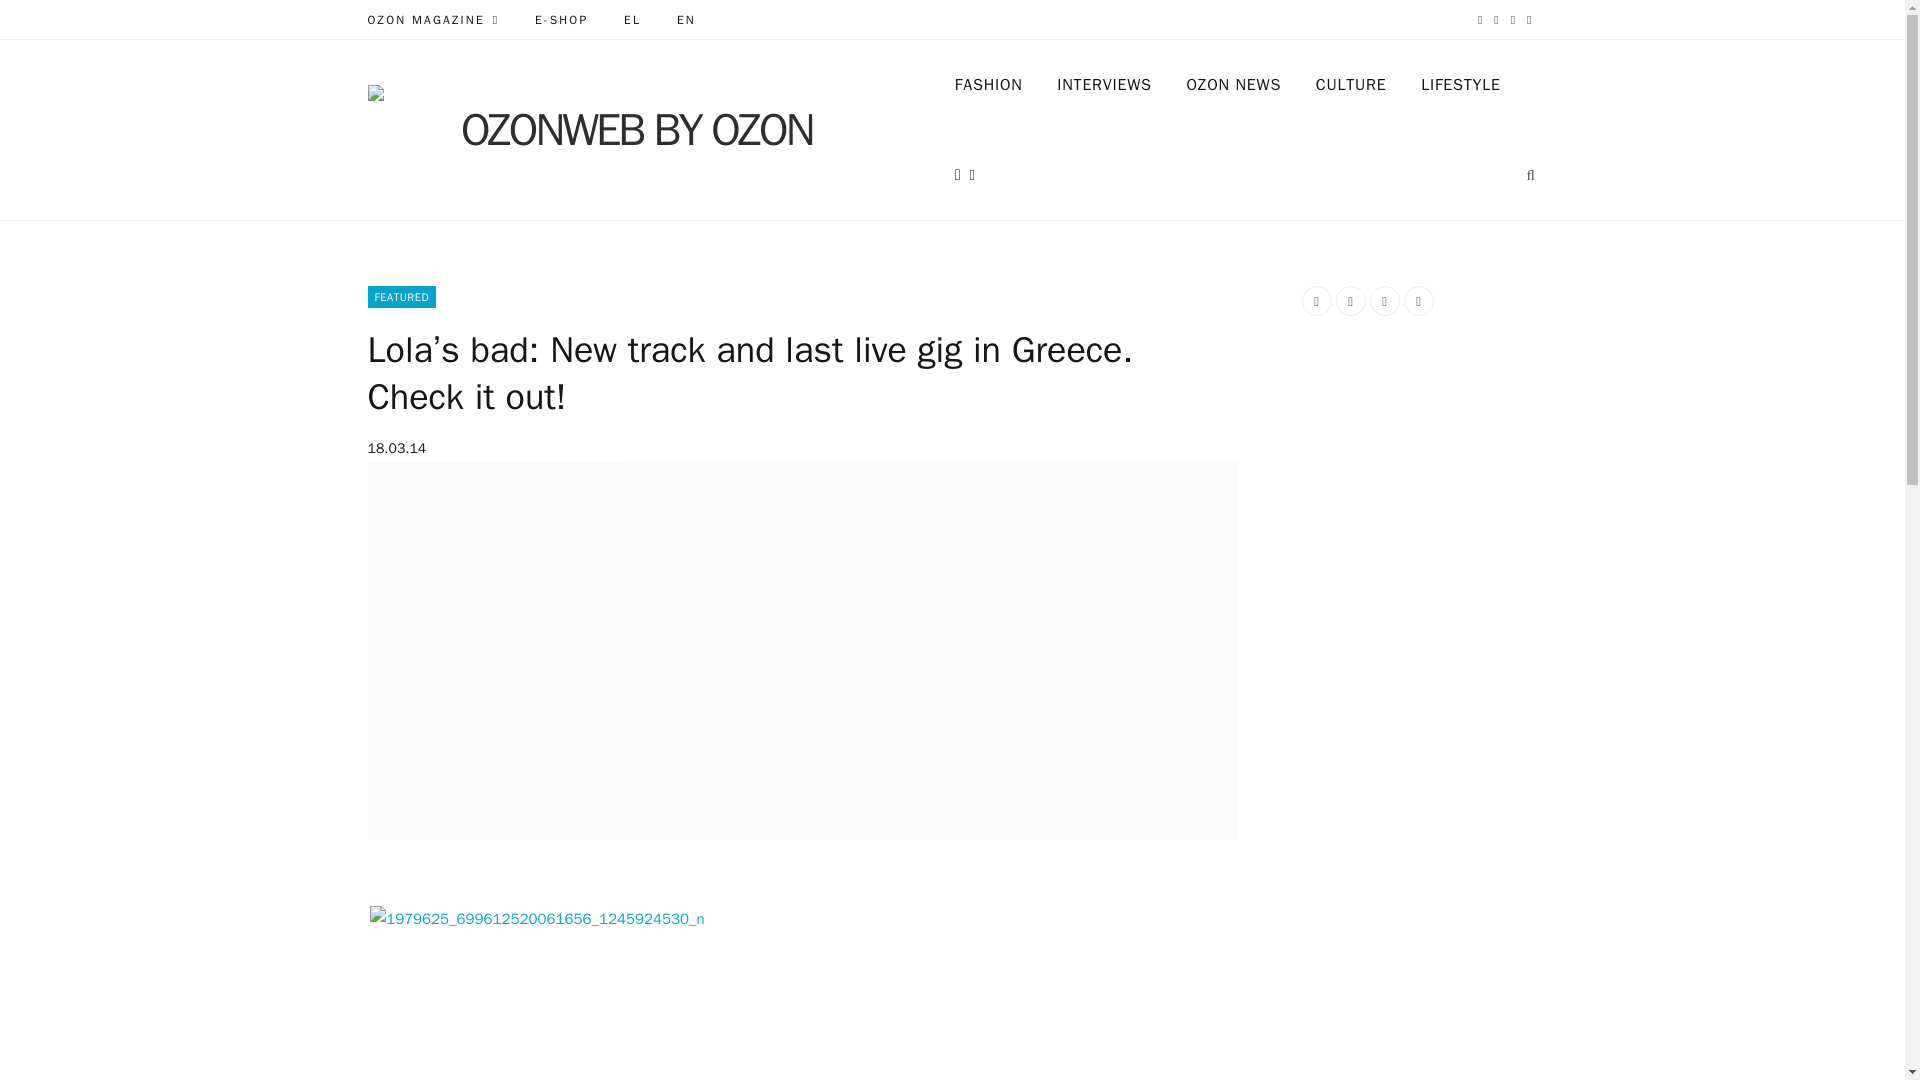 The height and width of the screenshot is (1080, 1920). What do you see at coordinates (1418, 301) in the screenshot?
I see `Email` at bounding box center [1418, 301].